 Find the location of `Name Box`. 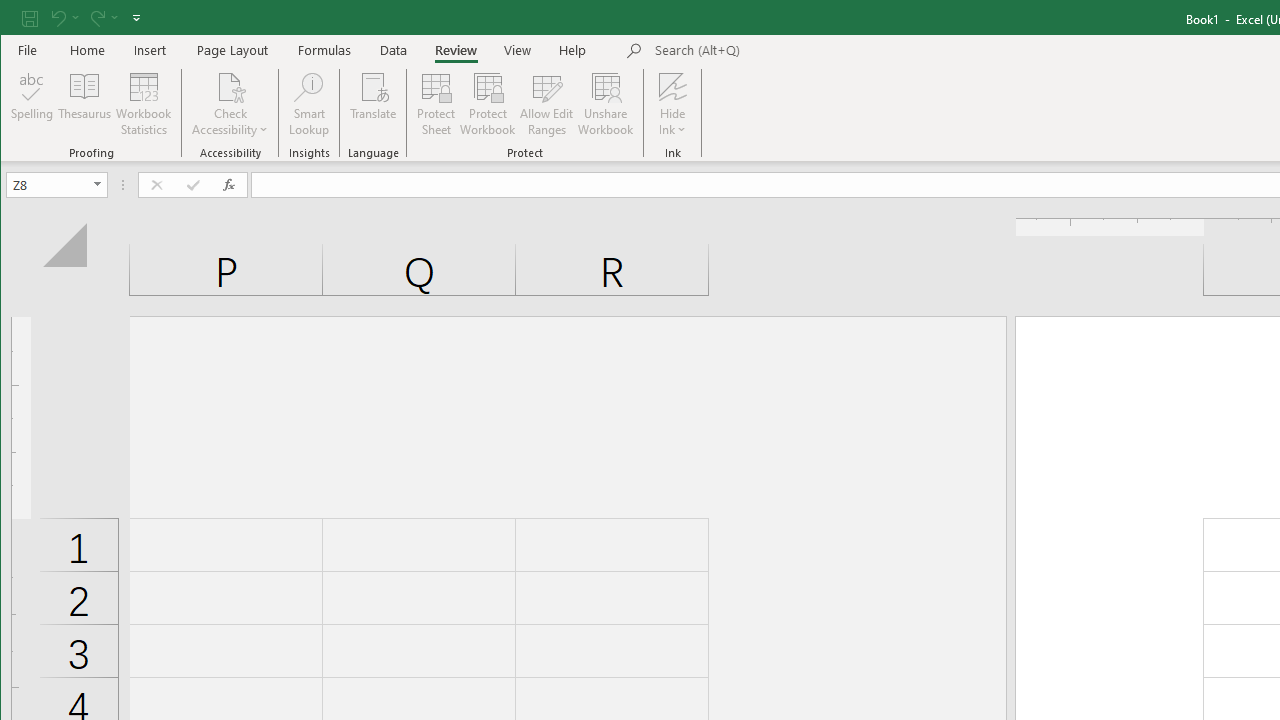

Name Box is located at coordinates (48, 184).